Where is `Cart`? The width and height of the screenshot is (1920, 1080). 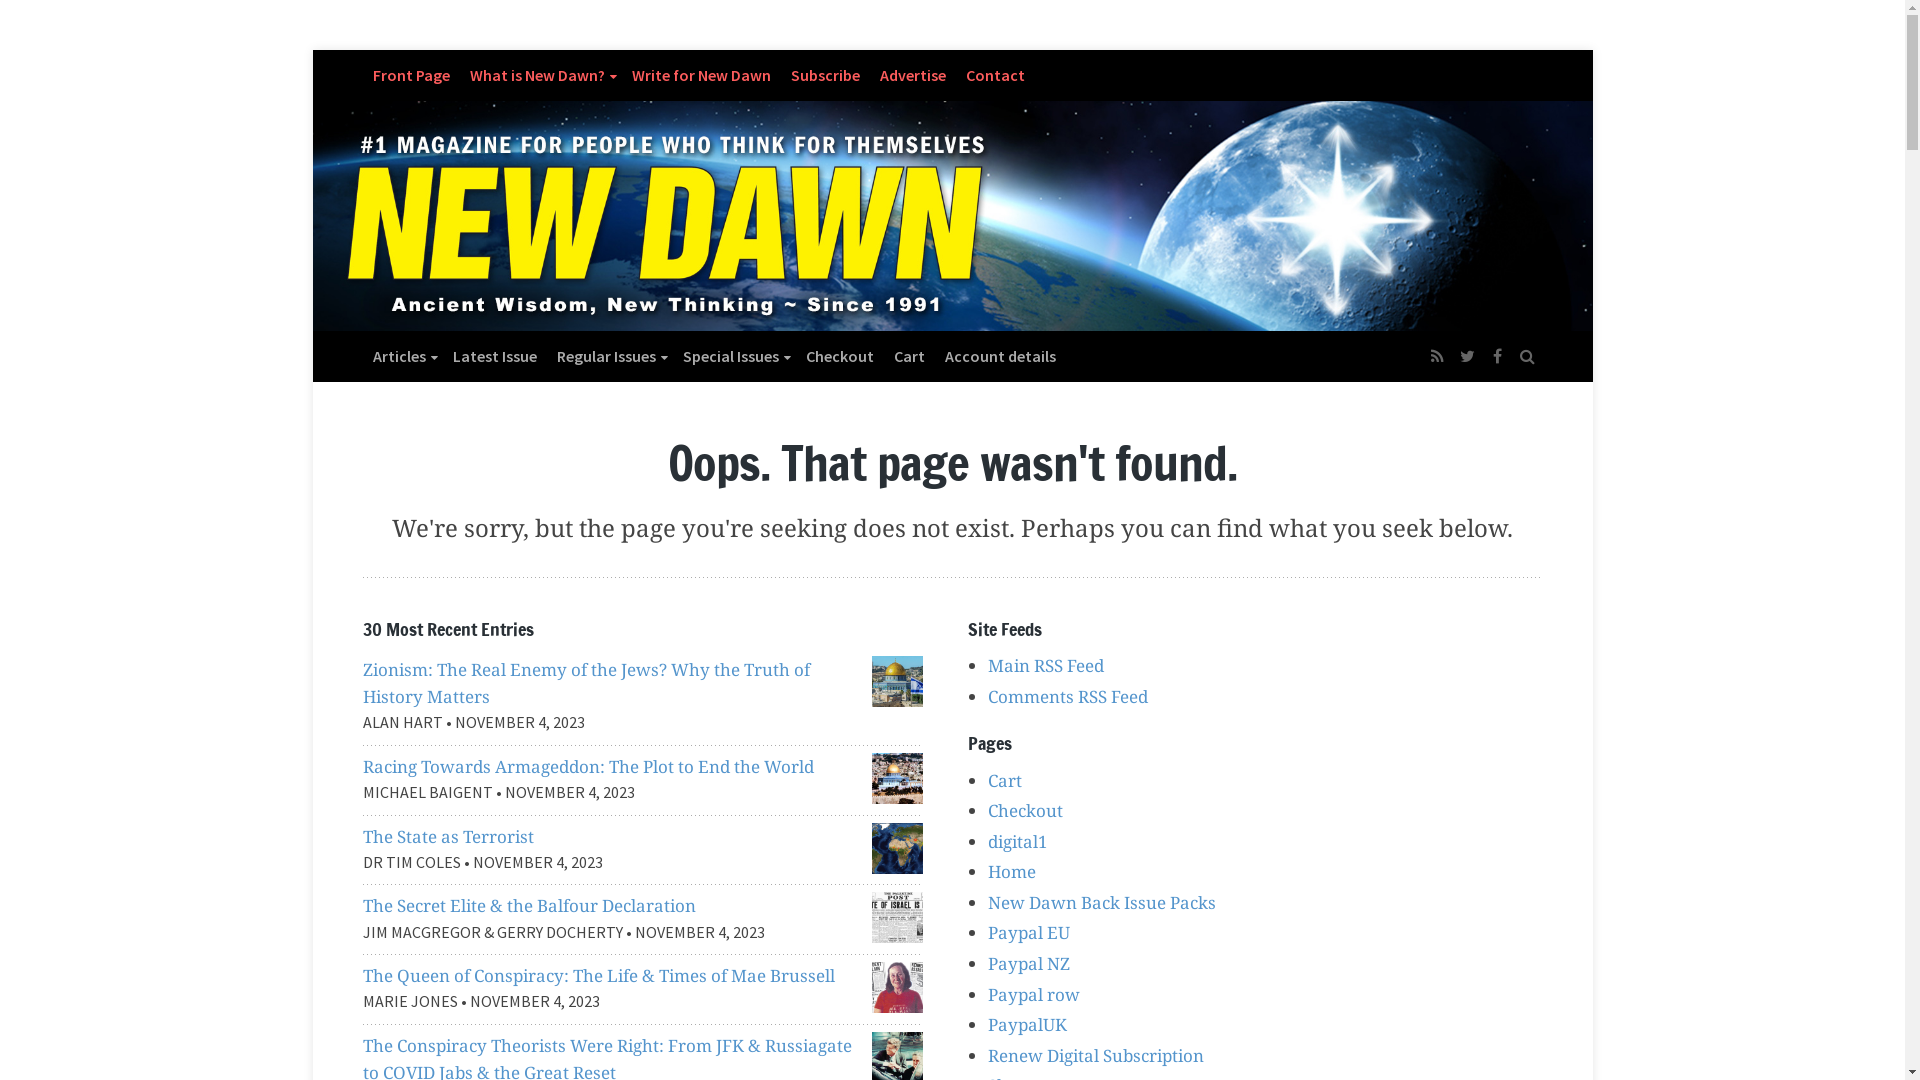 Cart is located at coordinates (910, 356).